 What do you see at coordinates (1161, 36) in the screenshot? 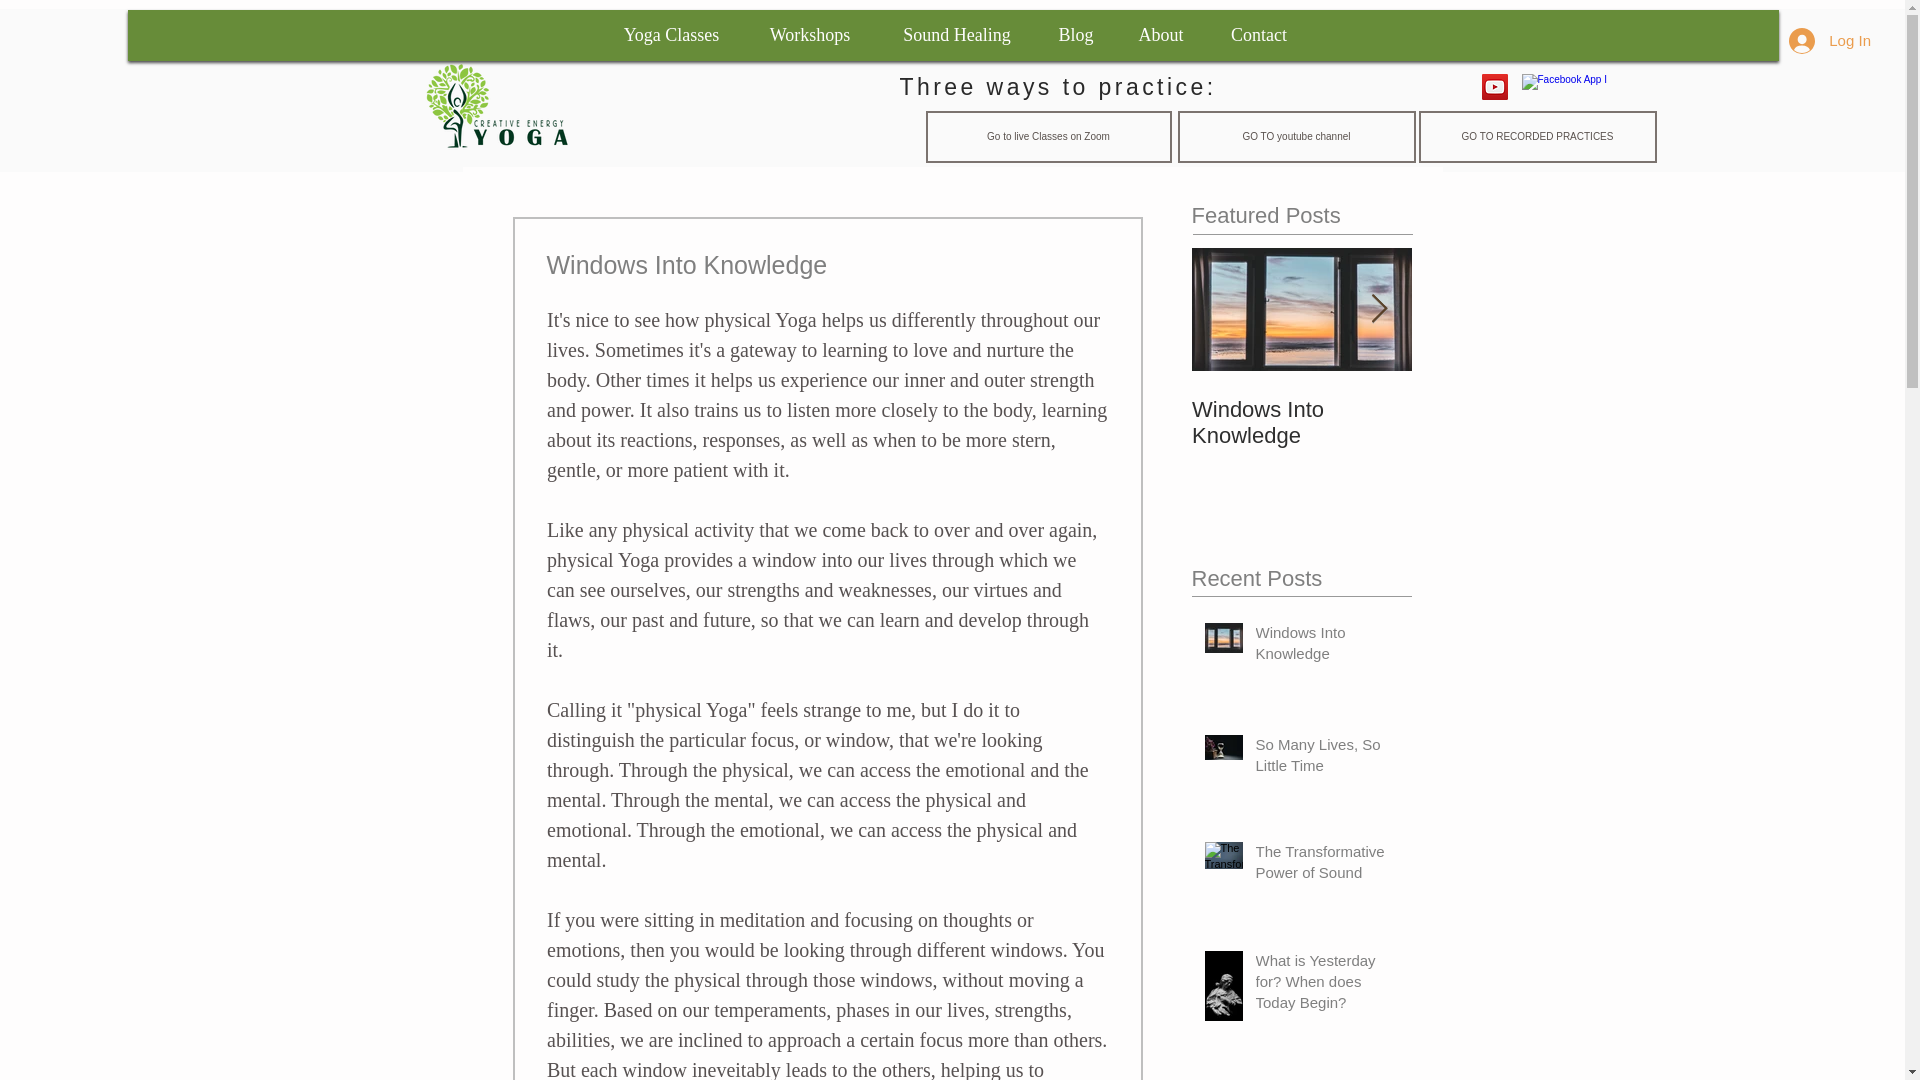
I see `About` at bounding box center [1161, 36].